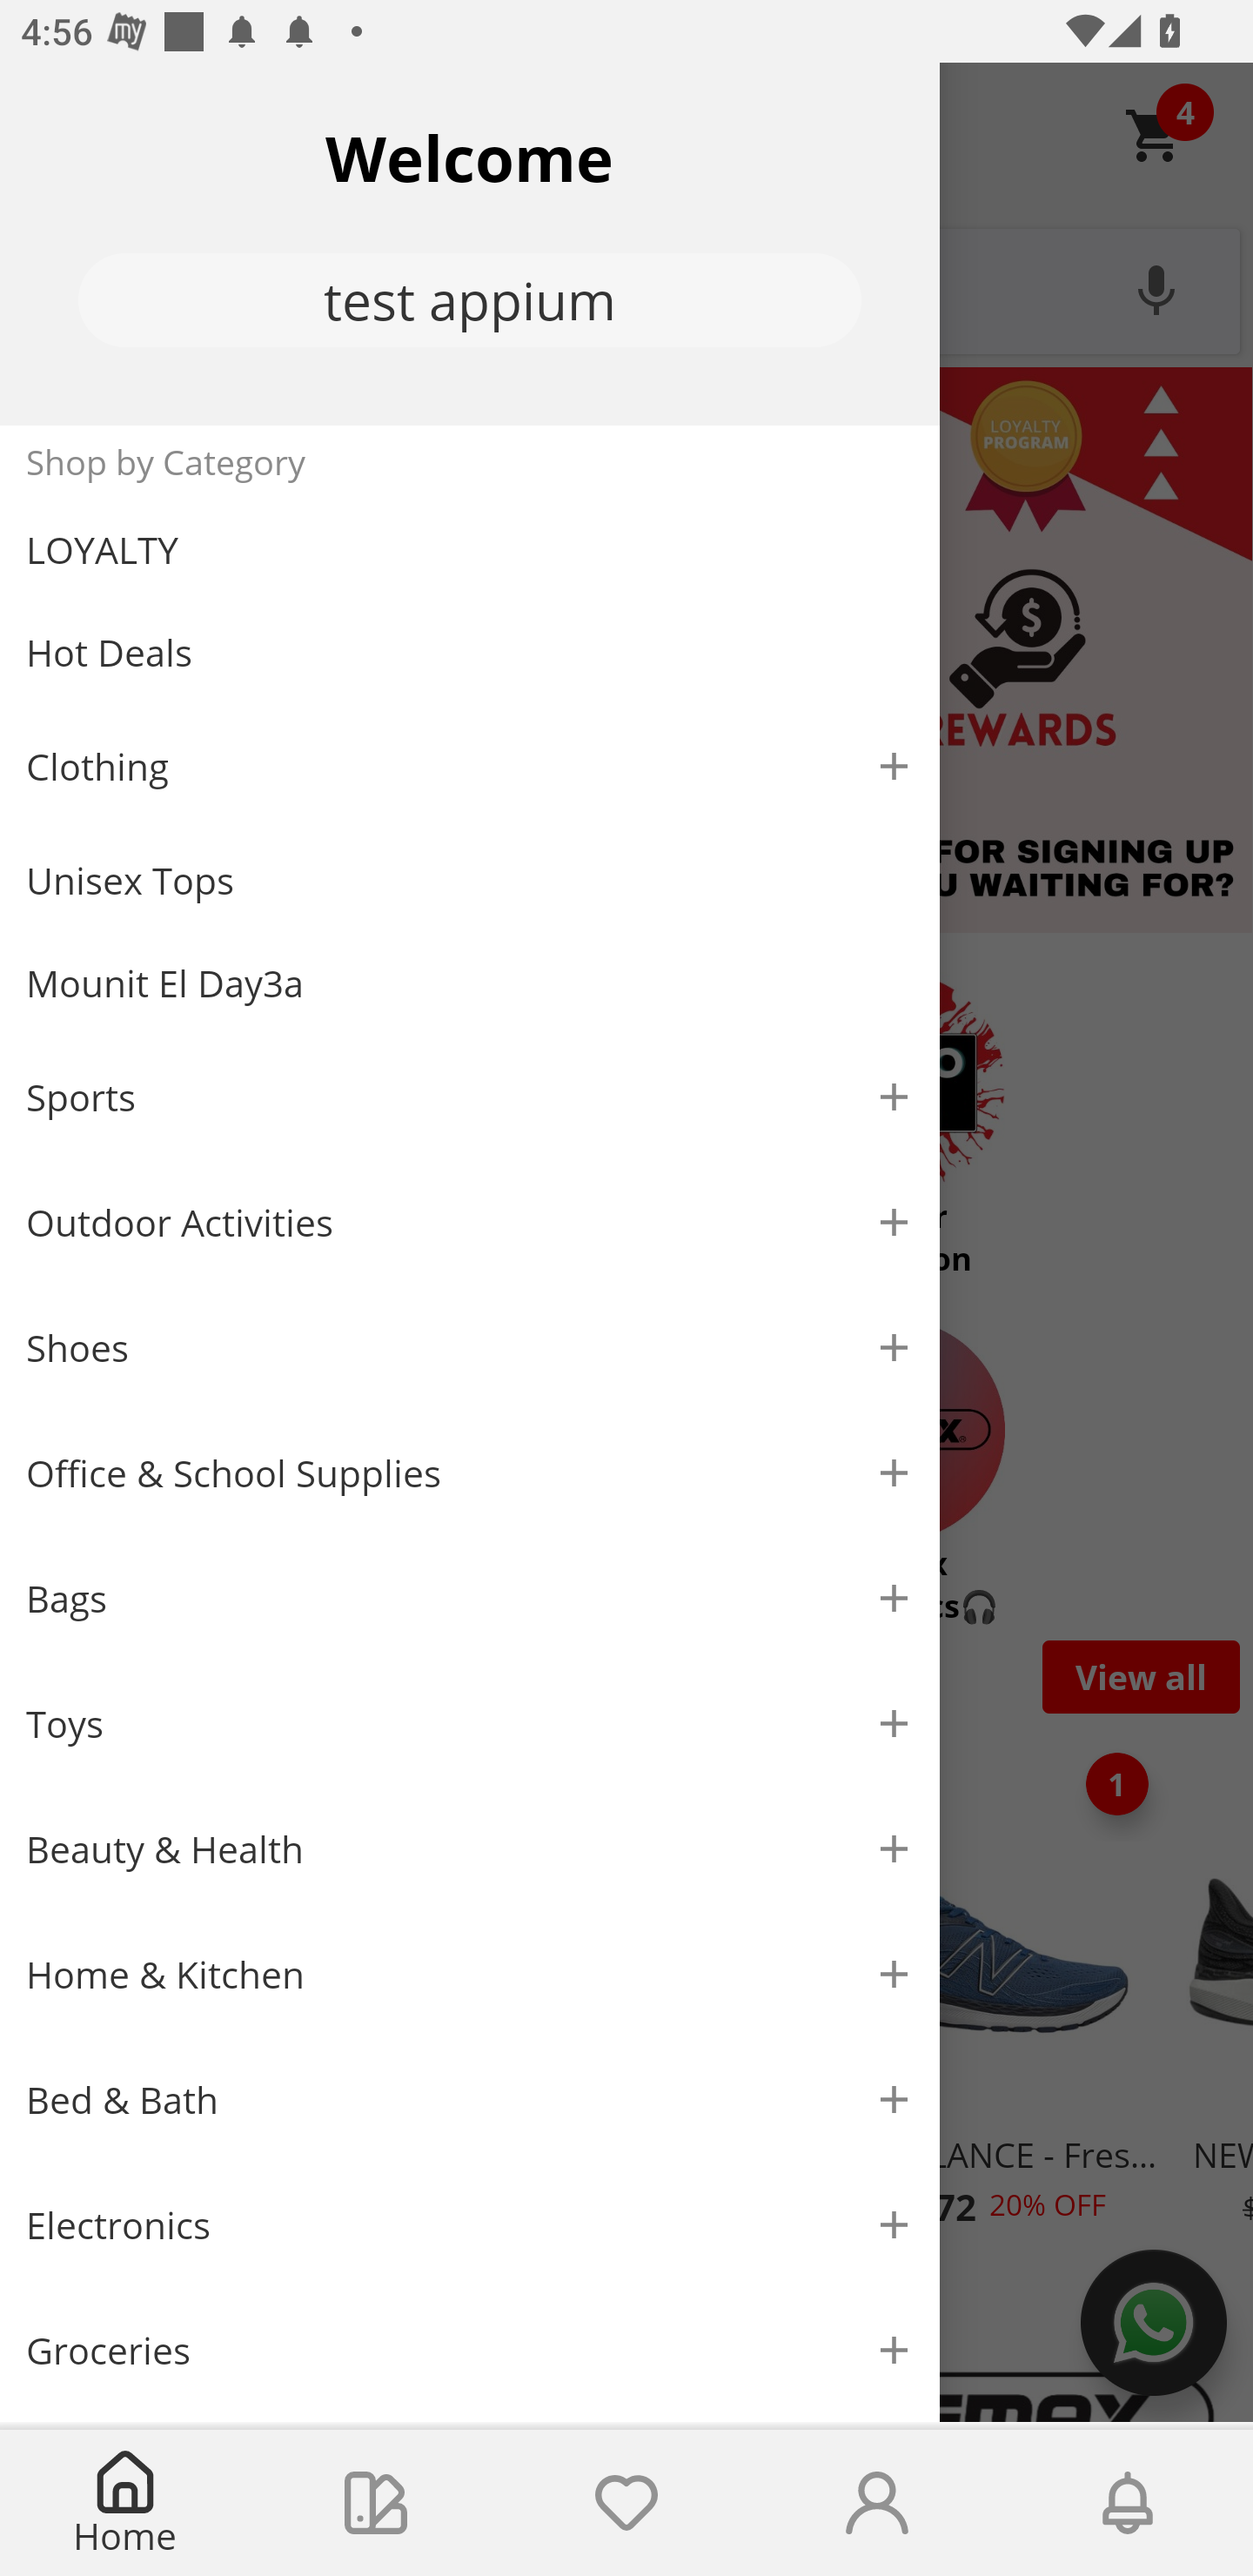  I want to click on Outdoor Activities, so click(470, 1222).